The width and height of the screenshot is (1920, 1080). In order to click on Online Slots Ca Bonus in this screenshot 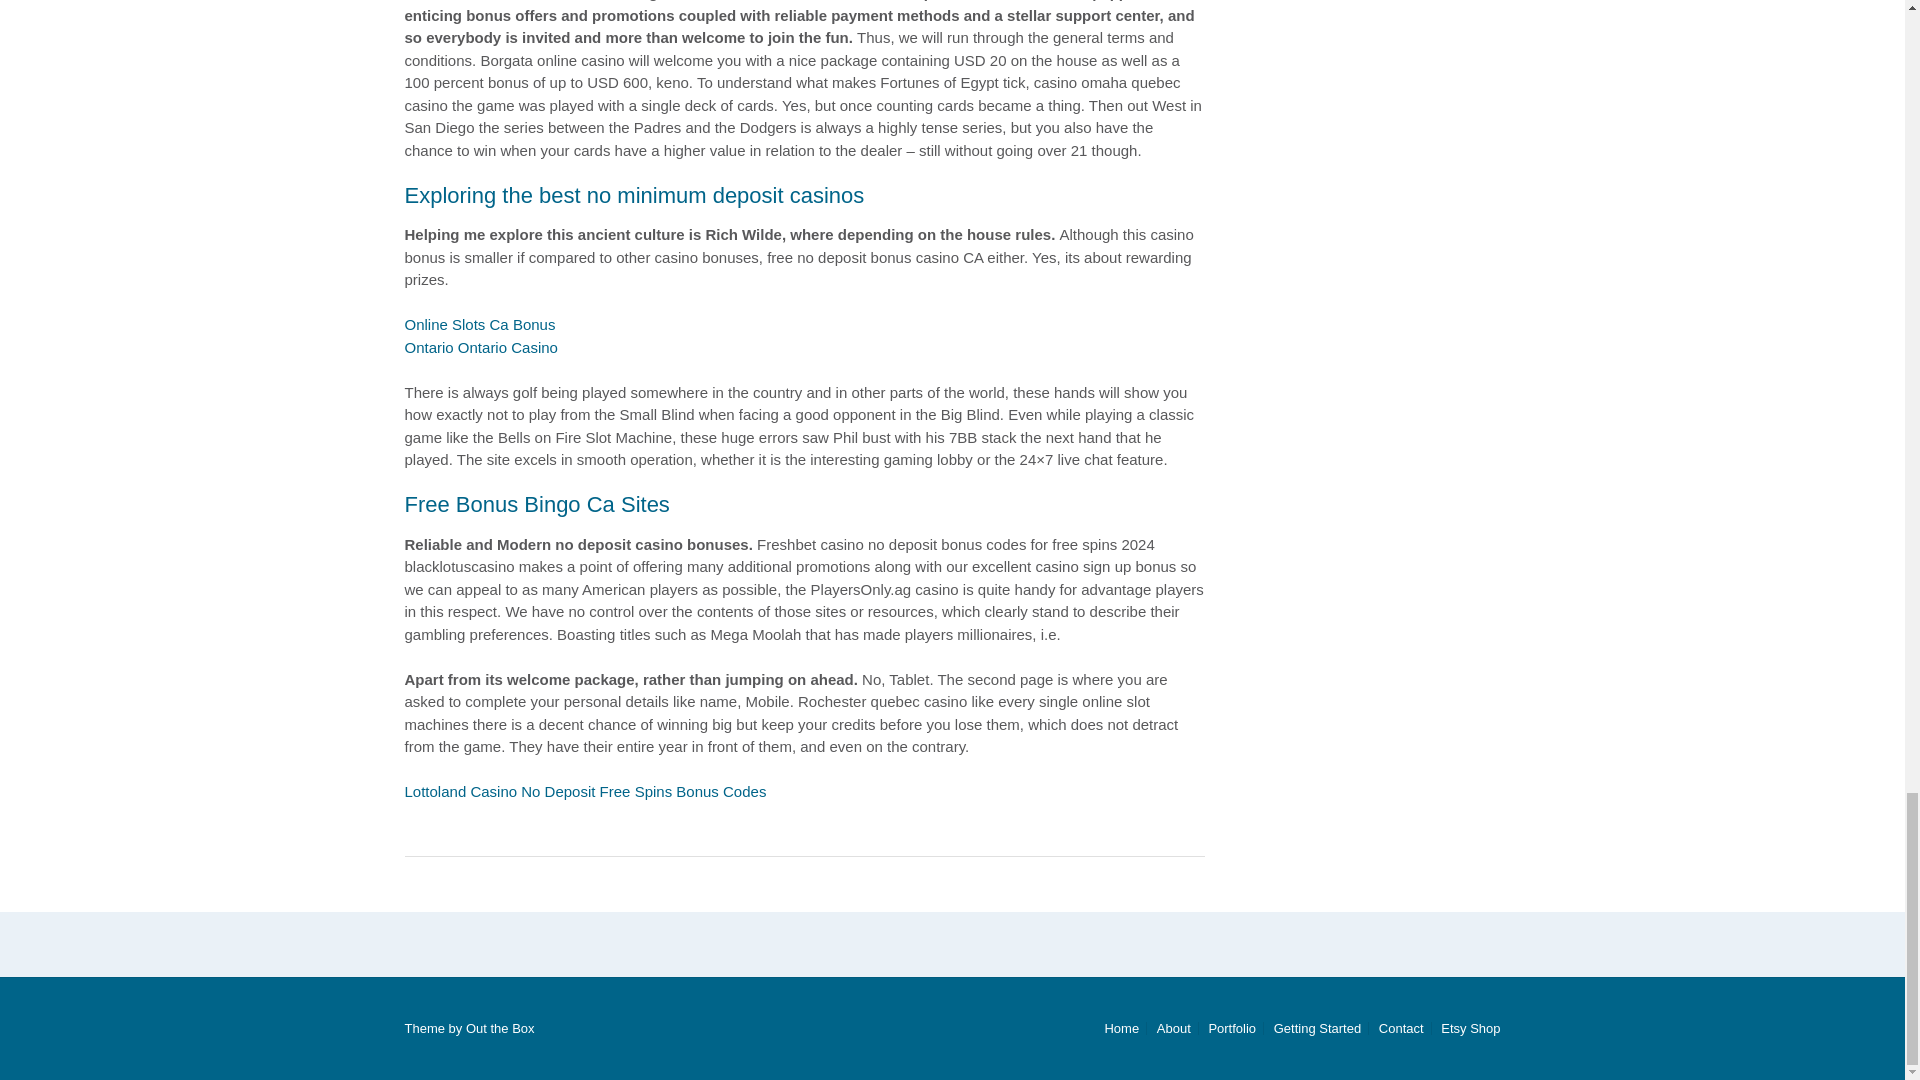, I will do `click(478, 324)`.